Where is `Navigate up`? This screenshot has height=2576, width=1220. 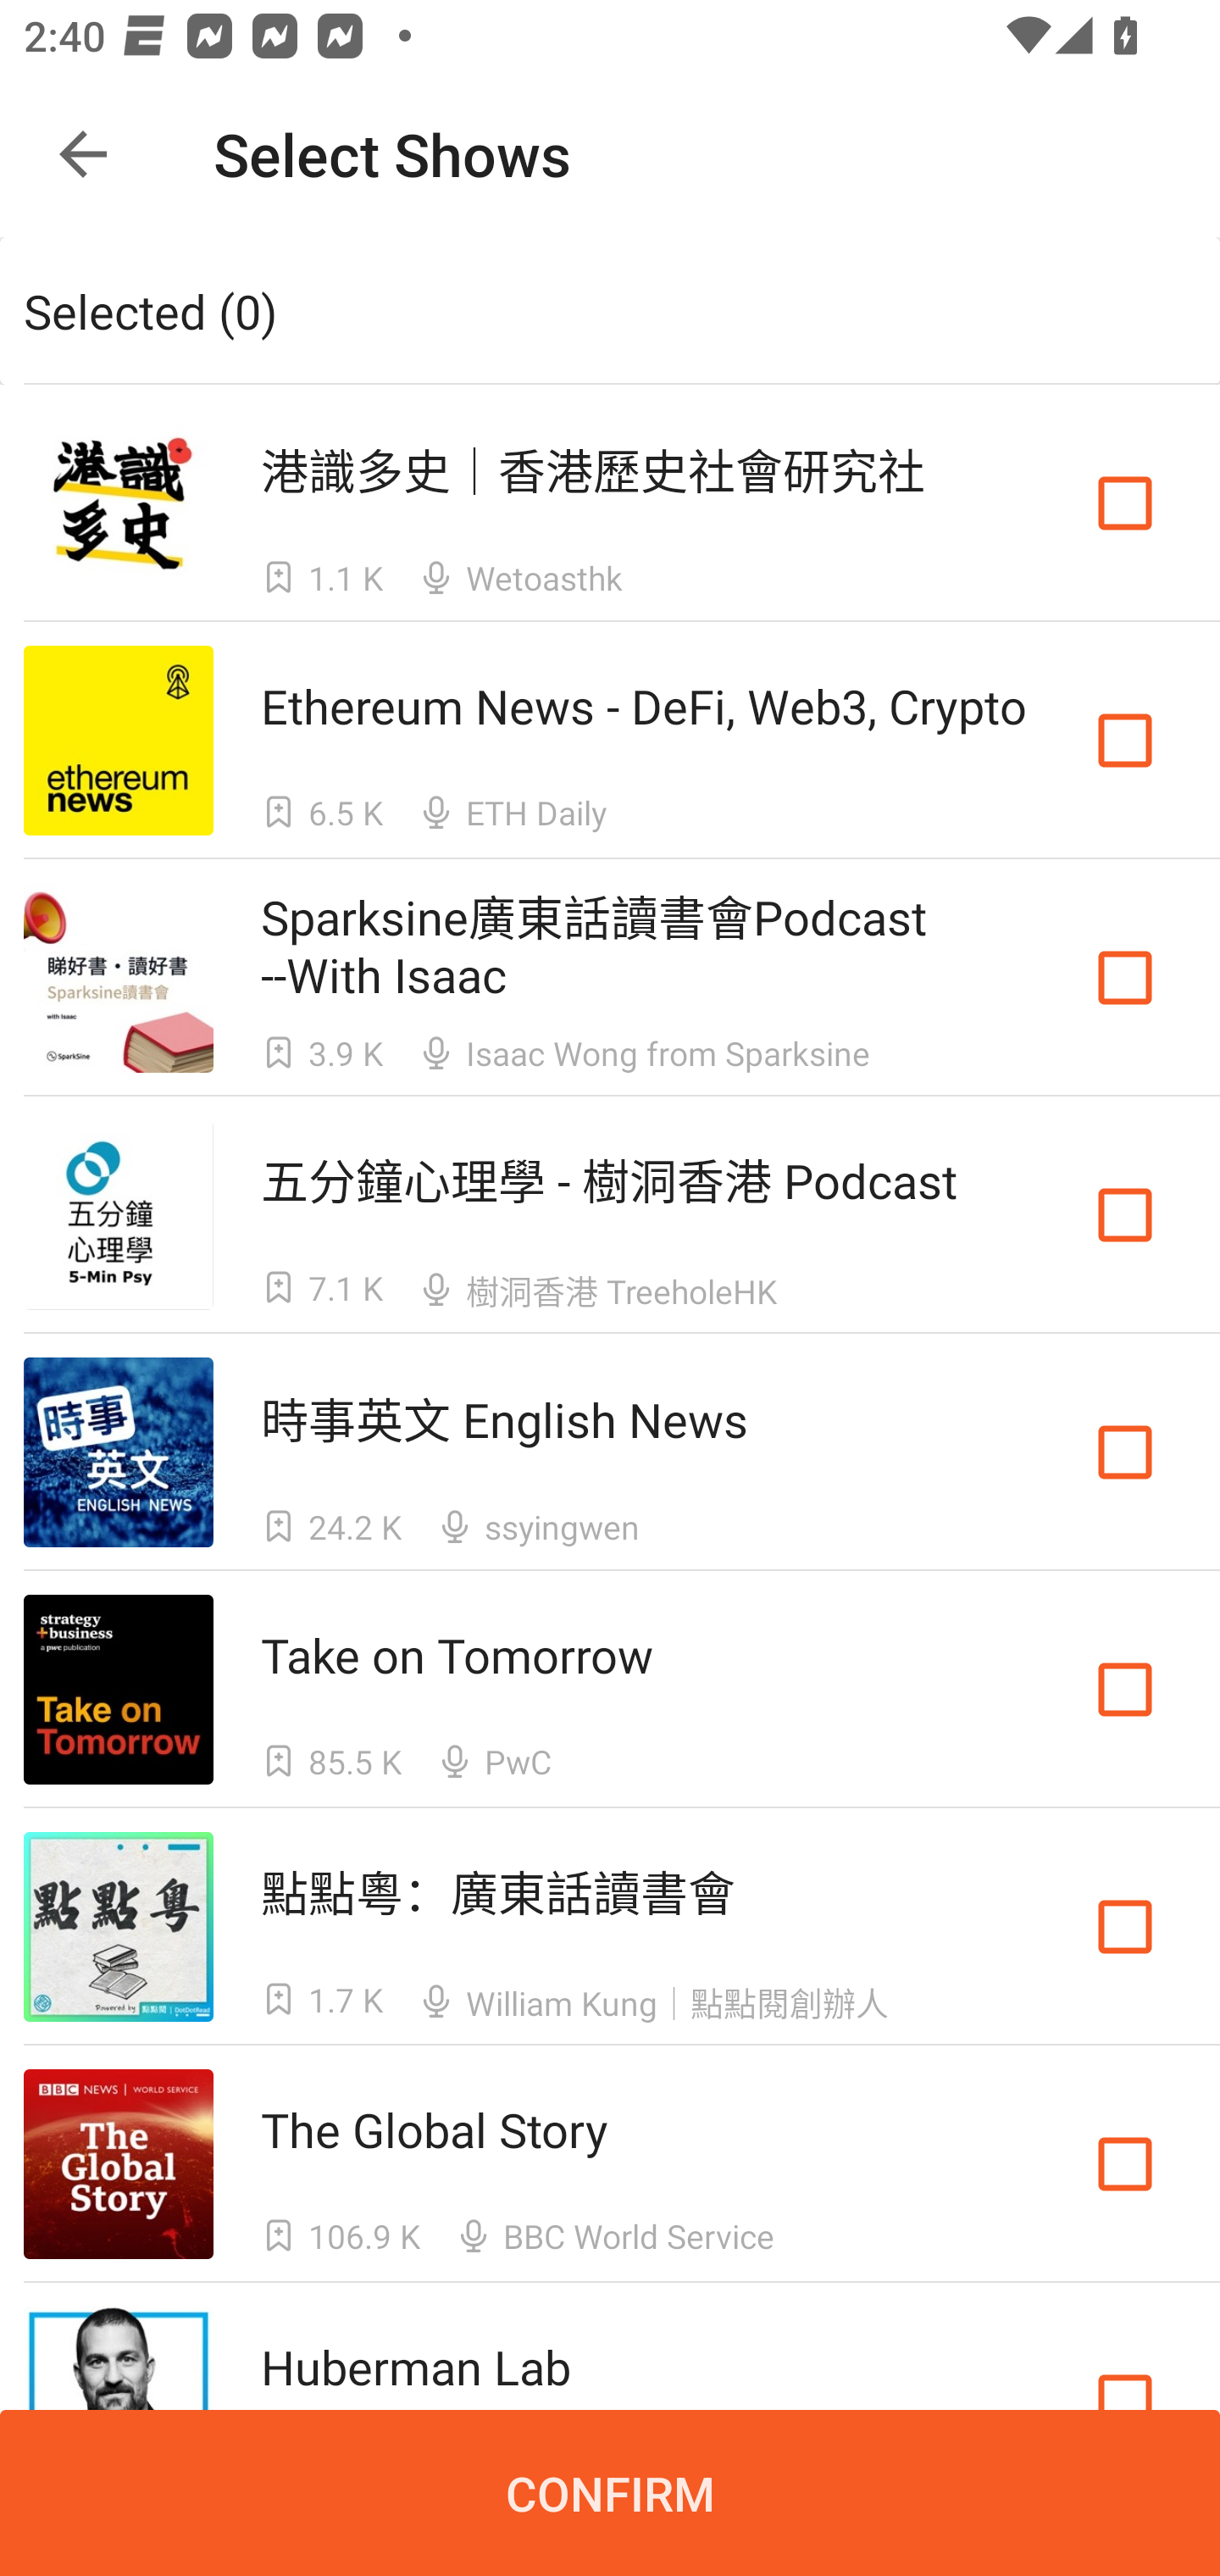
Navigate up is located at coordinates (83, 154).